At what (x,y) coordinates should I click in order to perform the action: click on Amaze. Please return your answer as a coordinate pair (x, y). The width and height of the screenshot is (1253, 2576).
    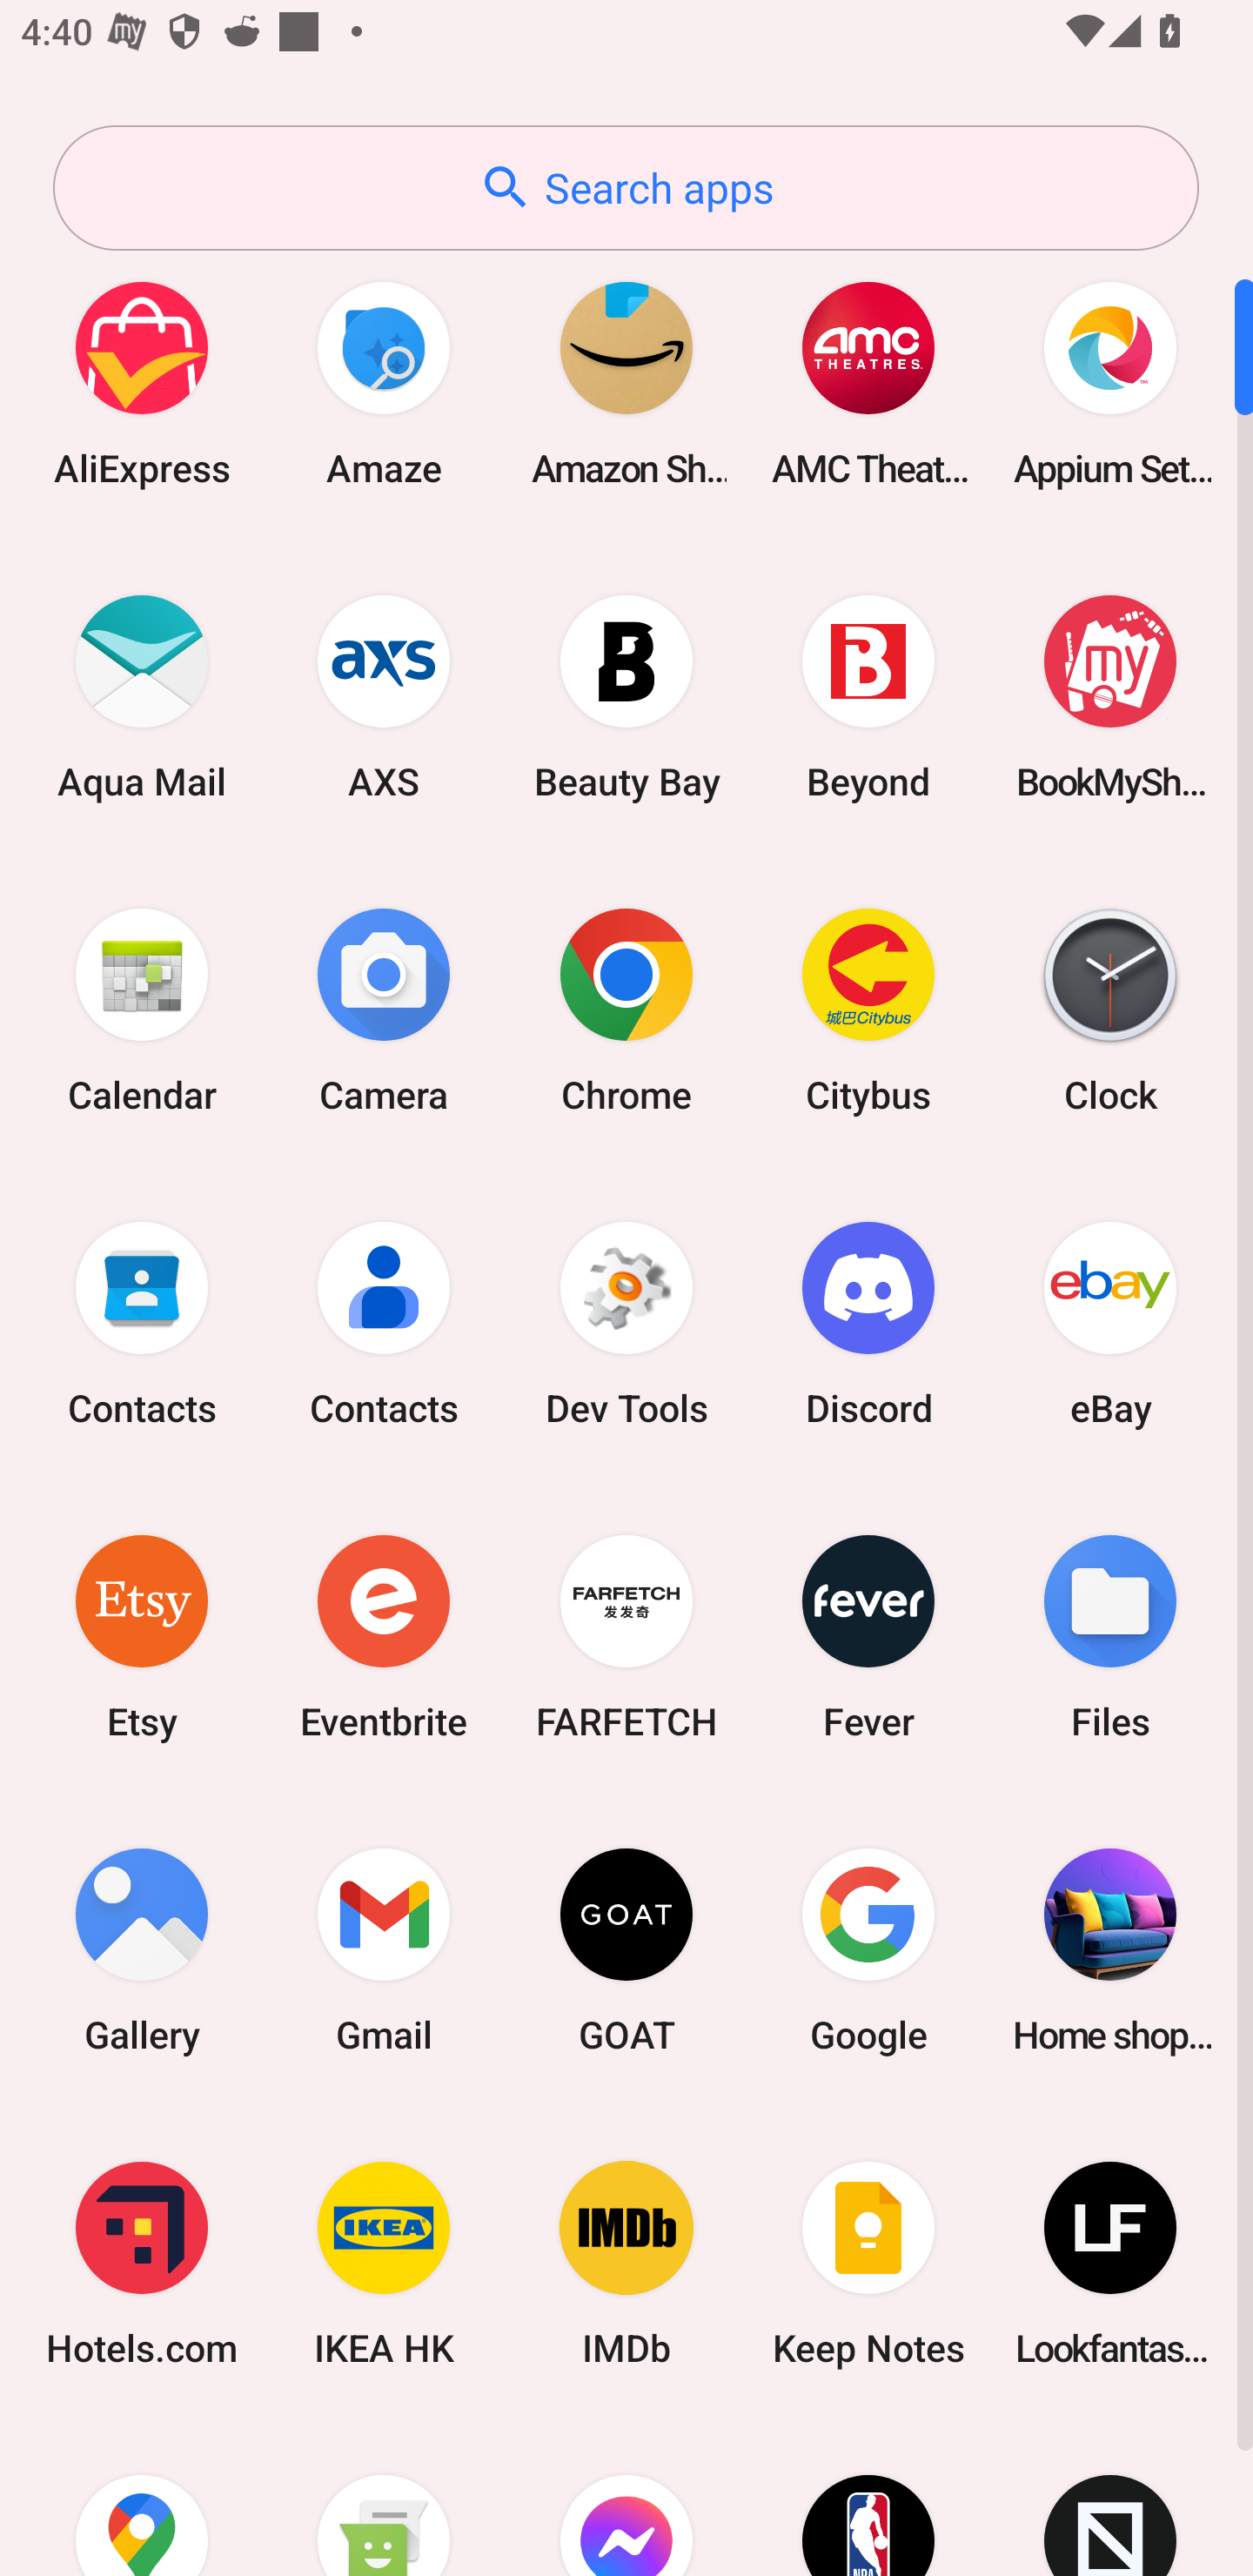
    Looking at the image, I should click on (384, 383).